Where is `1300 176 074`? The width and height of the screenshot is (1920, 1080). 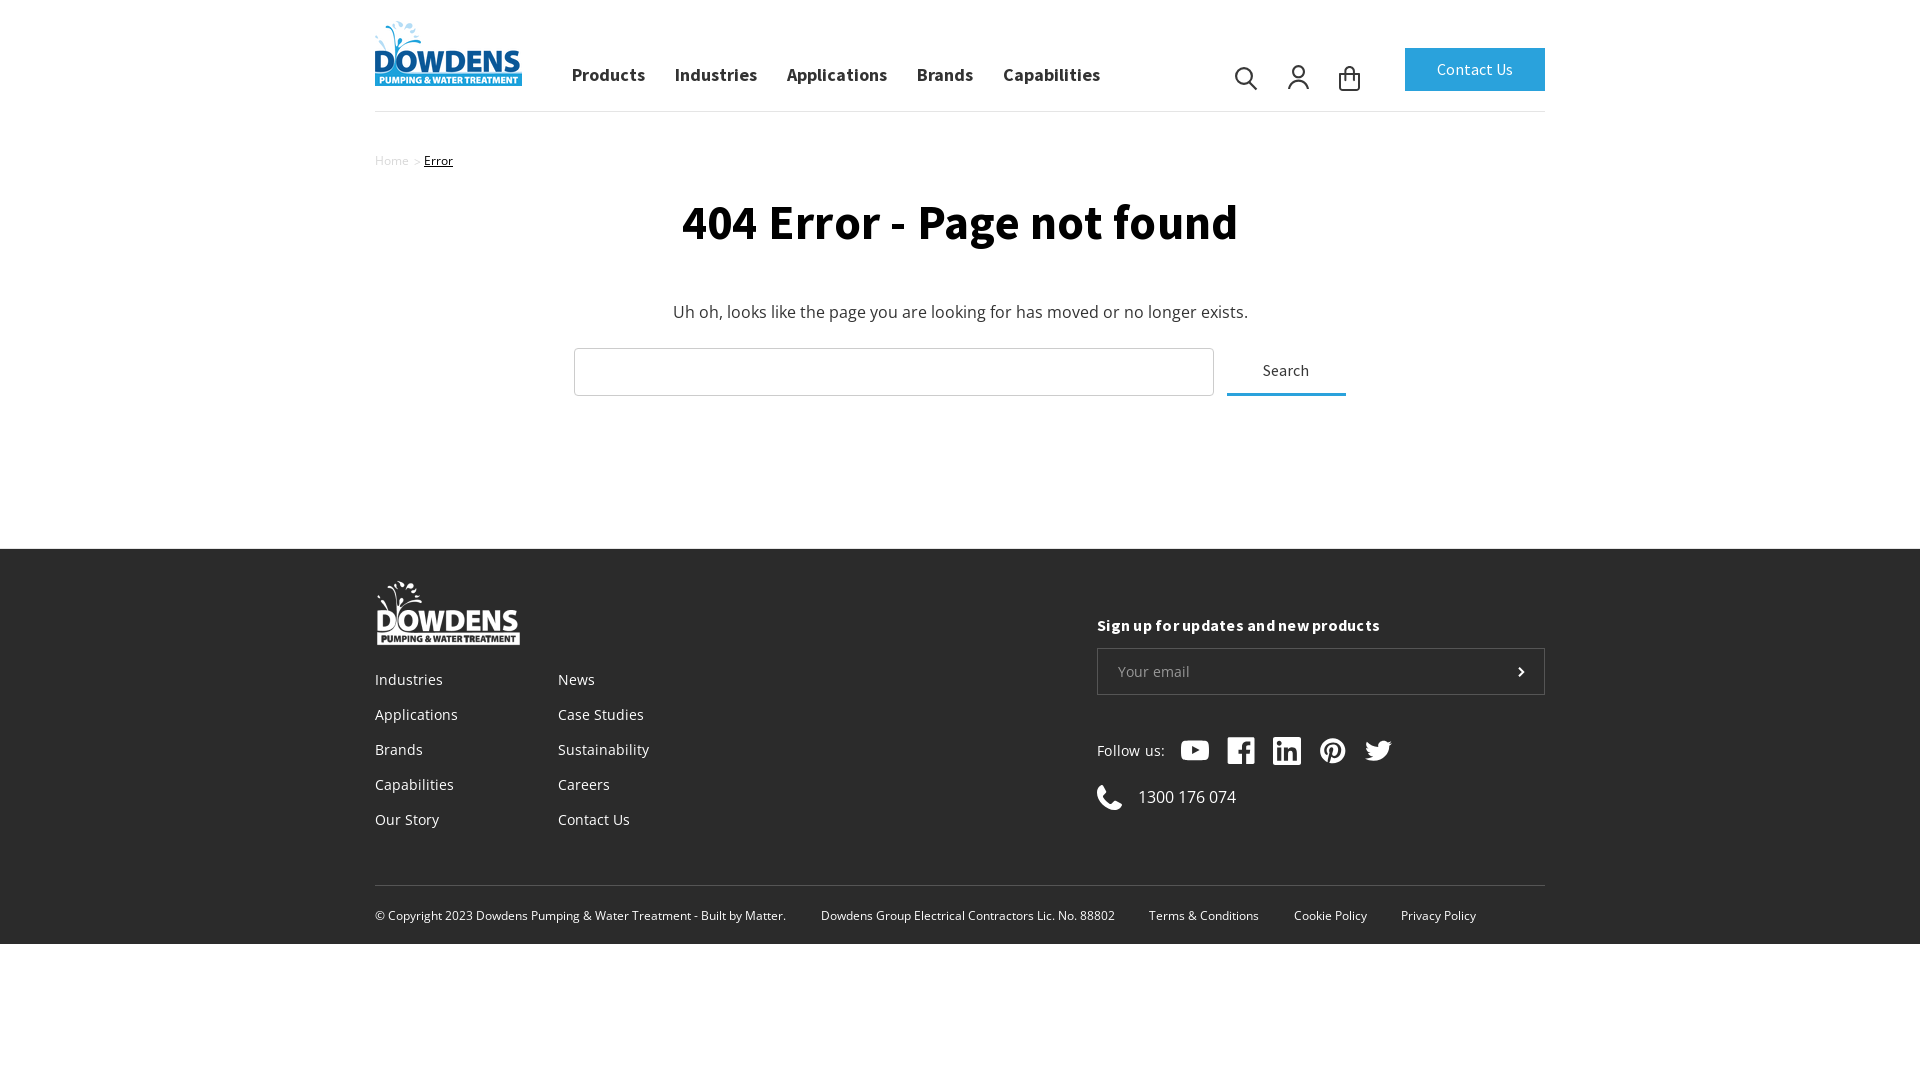
1300 176 074 is located at coordinates (1187, 797).